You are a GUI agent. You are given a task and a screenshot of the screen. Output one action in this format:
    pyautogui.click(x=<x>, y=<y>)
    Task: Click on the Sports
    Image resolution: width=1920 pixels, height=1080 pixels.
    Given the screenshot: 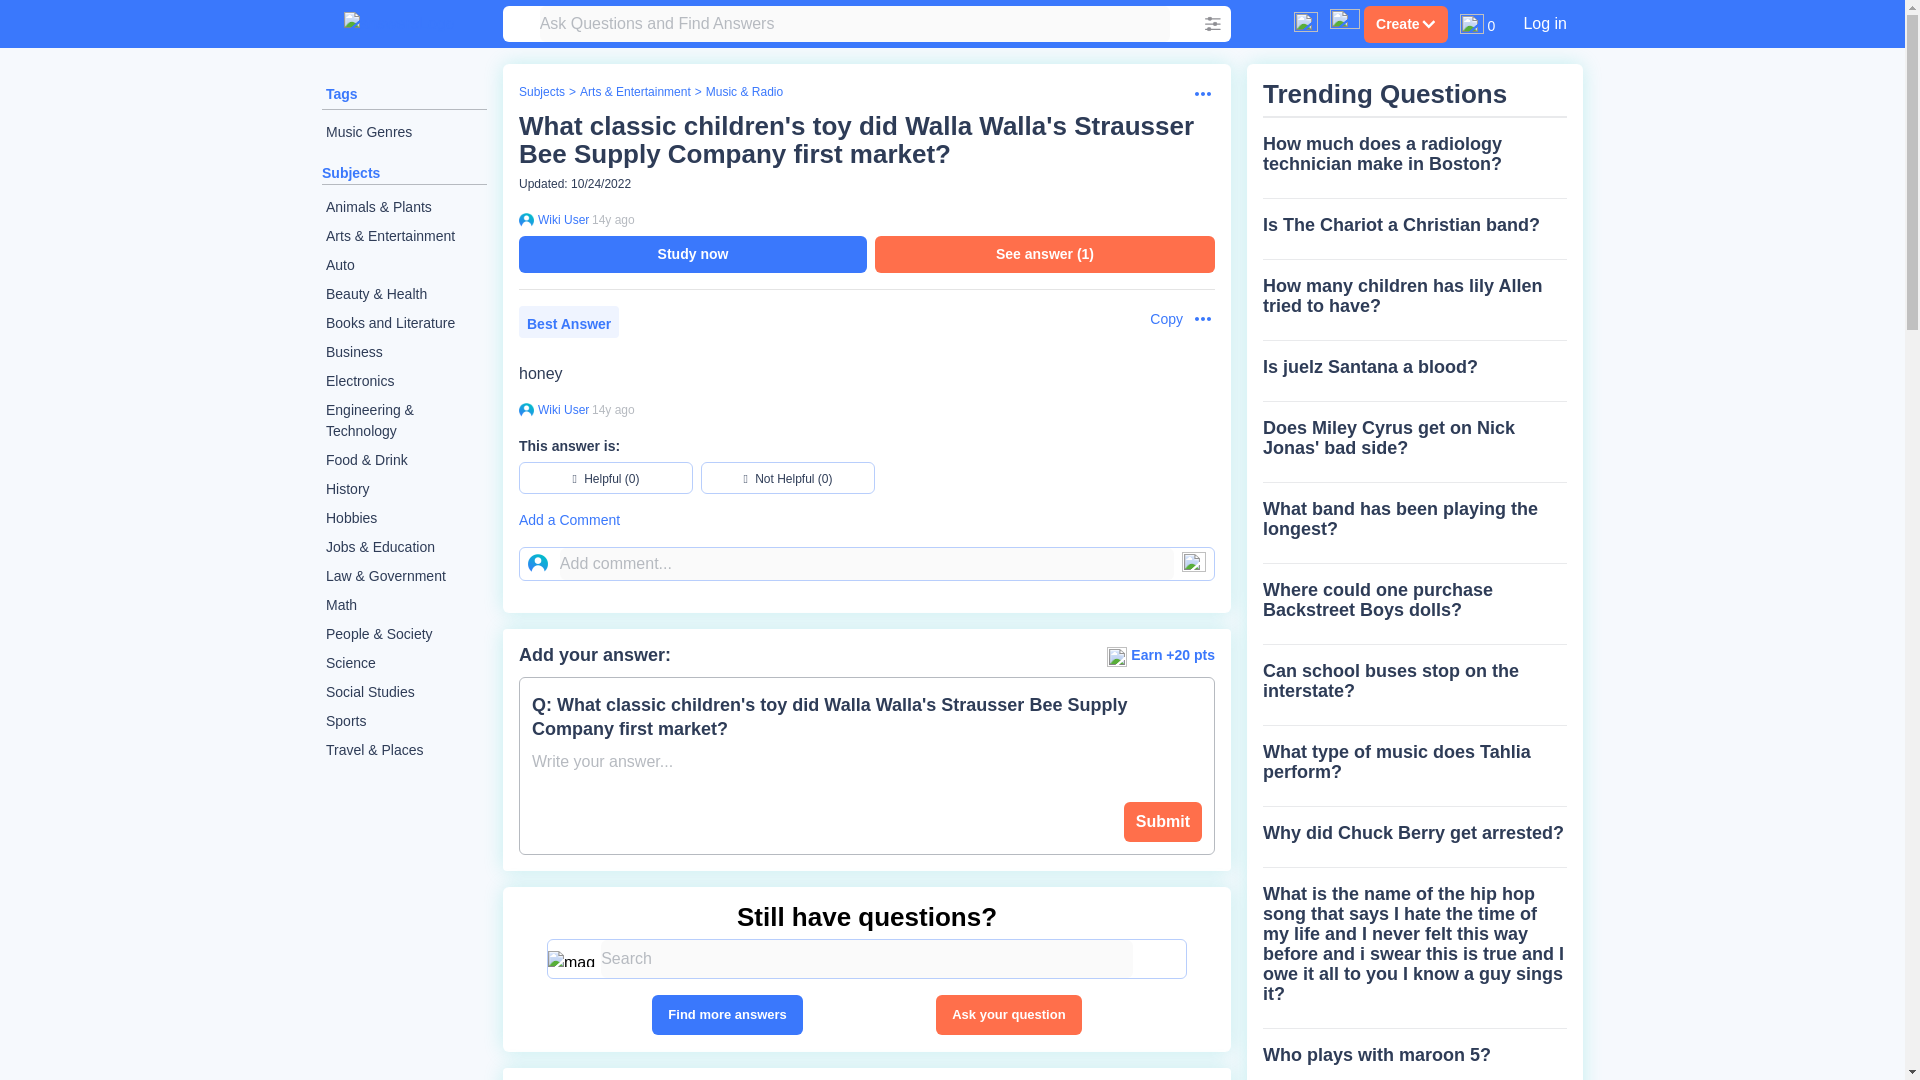 What is the action you would take?
    pyautogui.click(x=404, y=721)
    